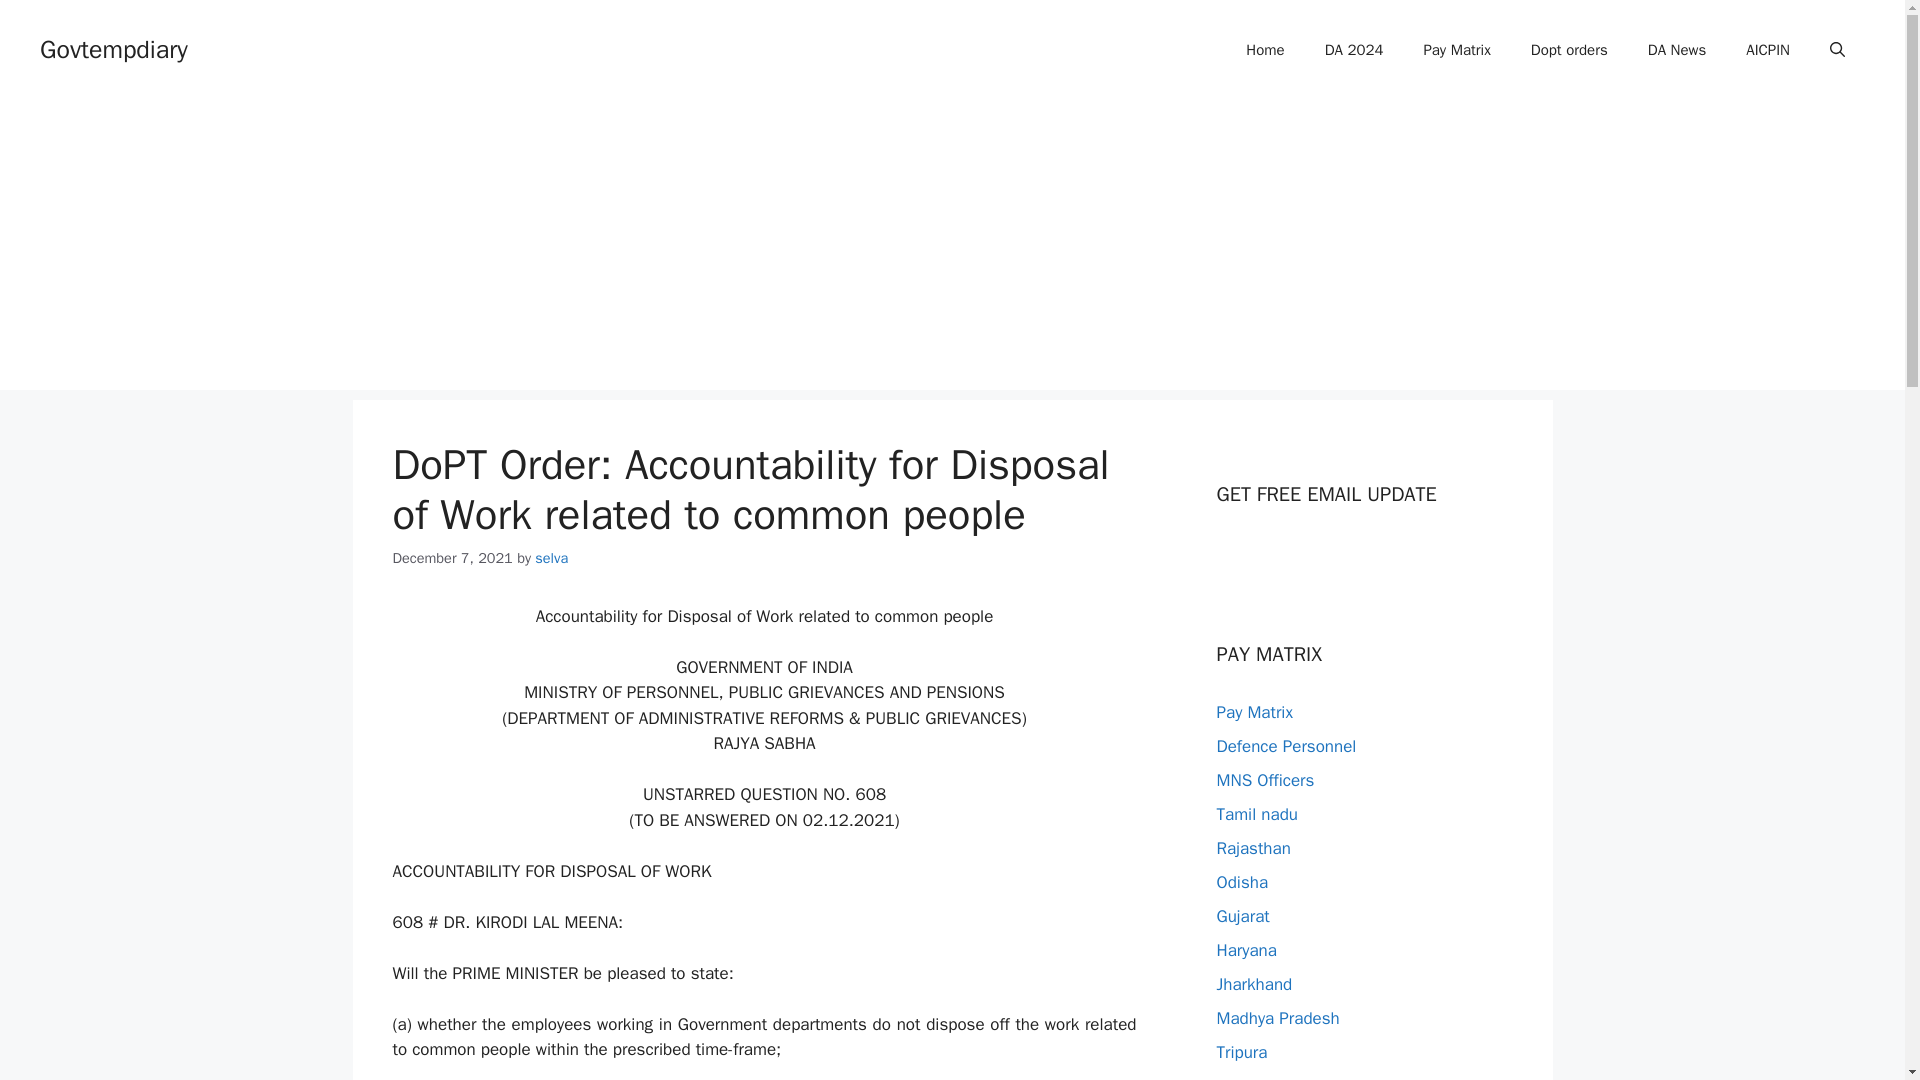 The image size is (1920, 1080). What do you see at coordinates (1242, 916) in the screenshot?
I see `Gujarat` at bounding box center [1242, 916].